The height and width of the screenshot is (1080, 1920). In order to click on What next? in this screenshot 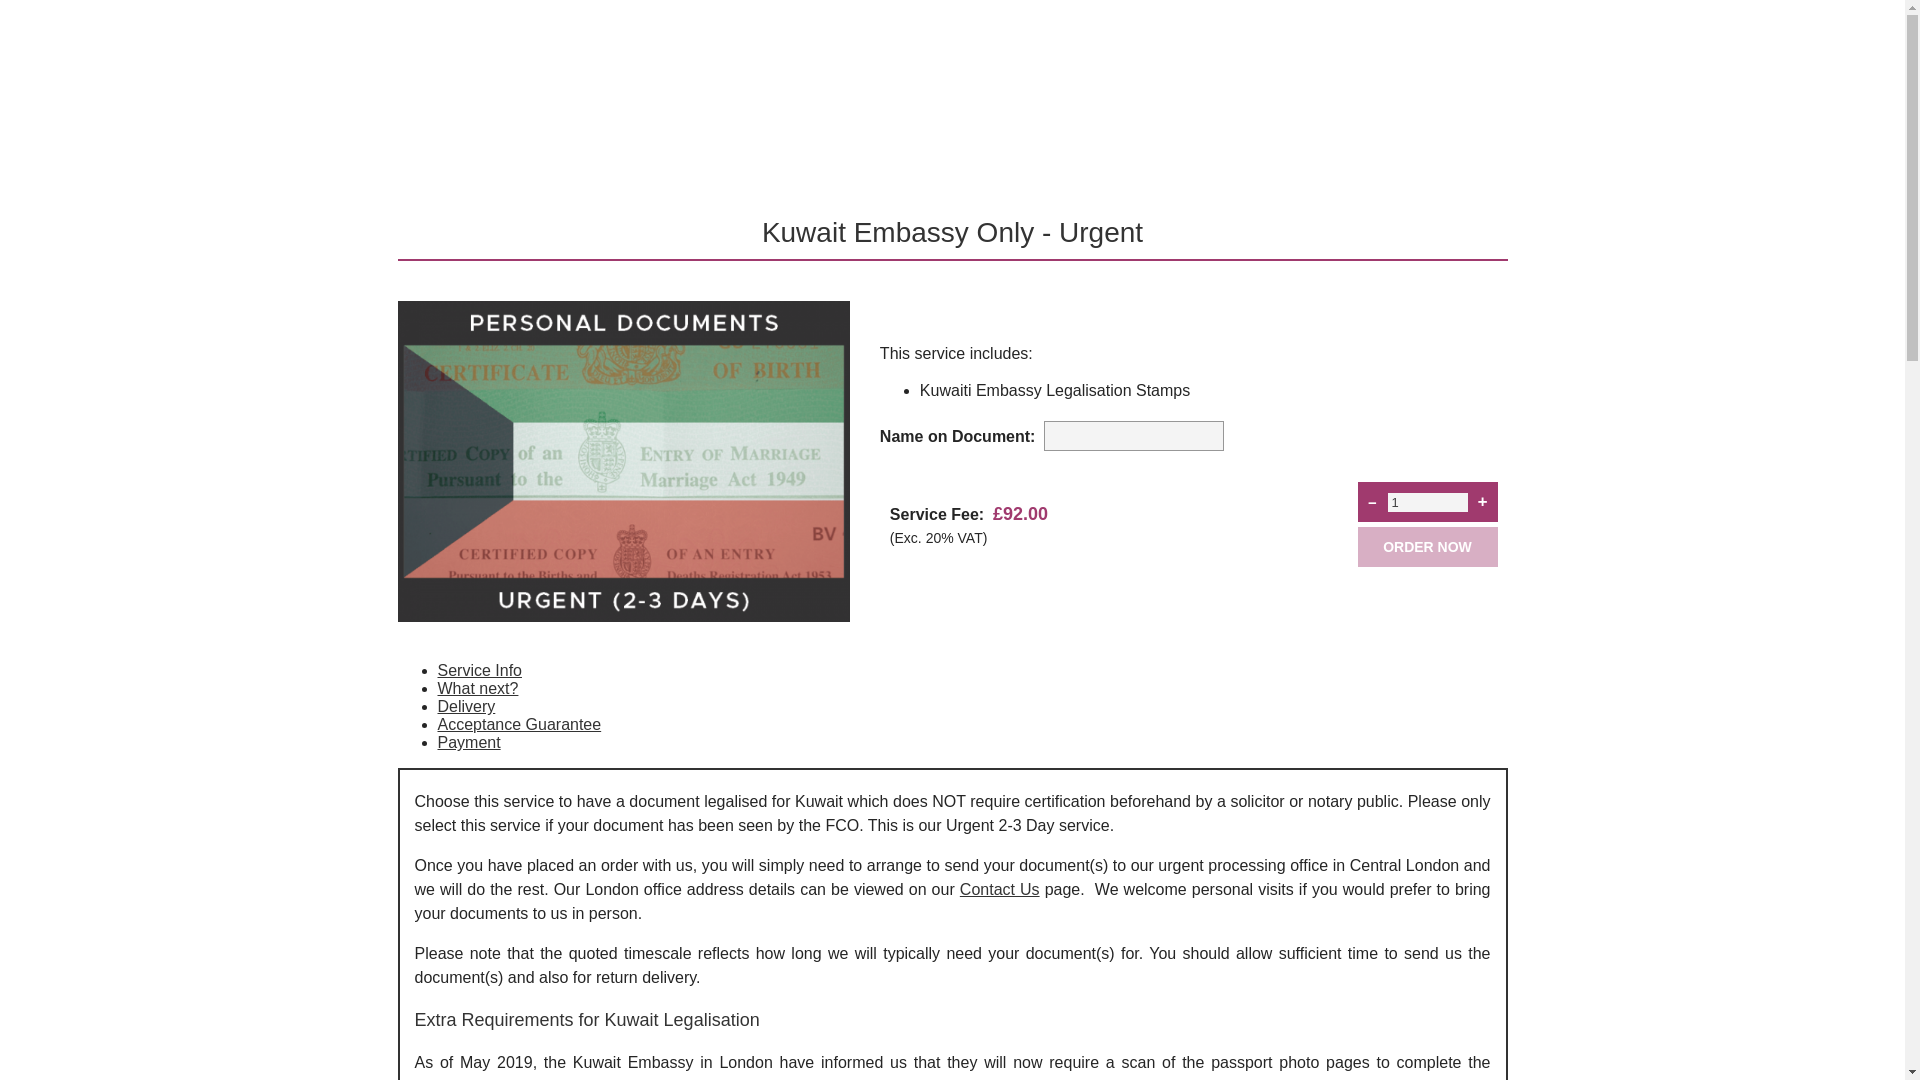, I will do `click(478, 688)`.